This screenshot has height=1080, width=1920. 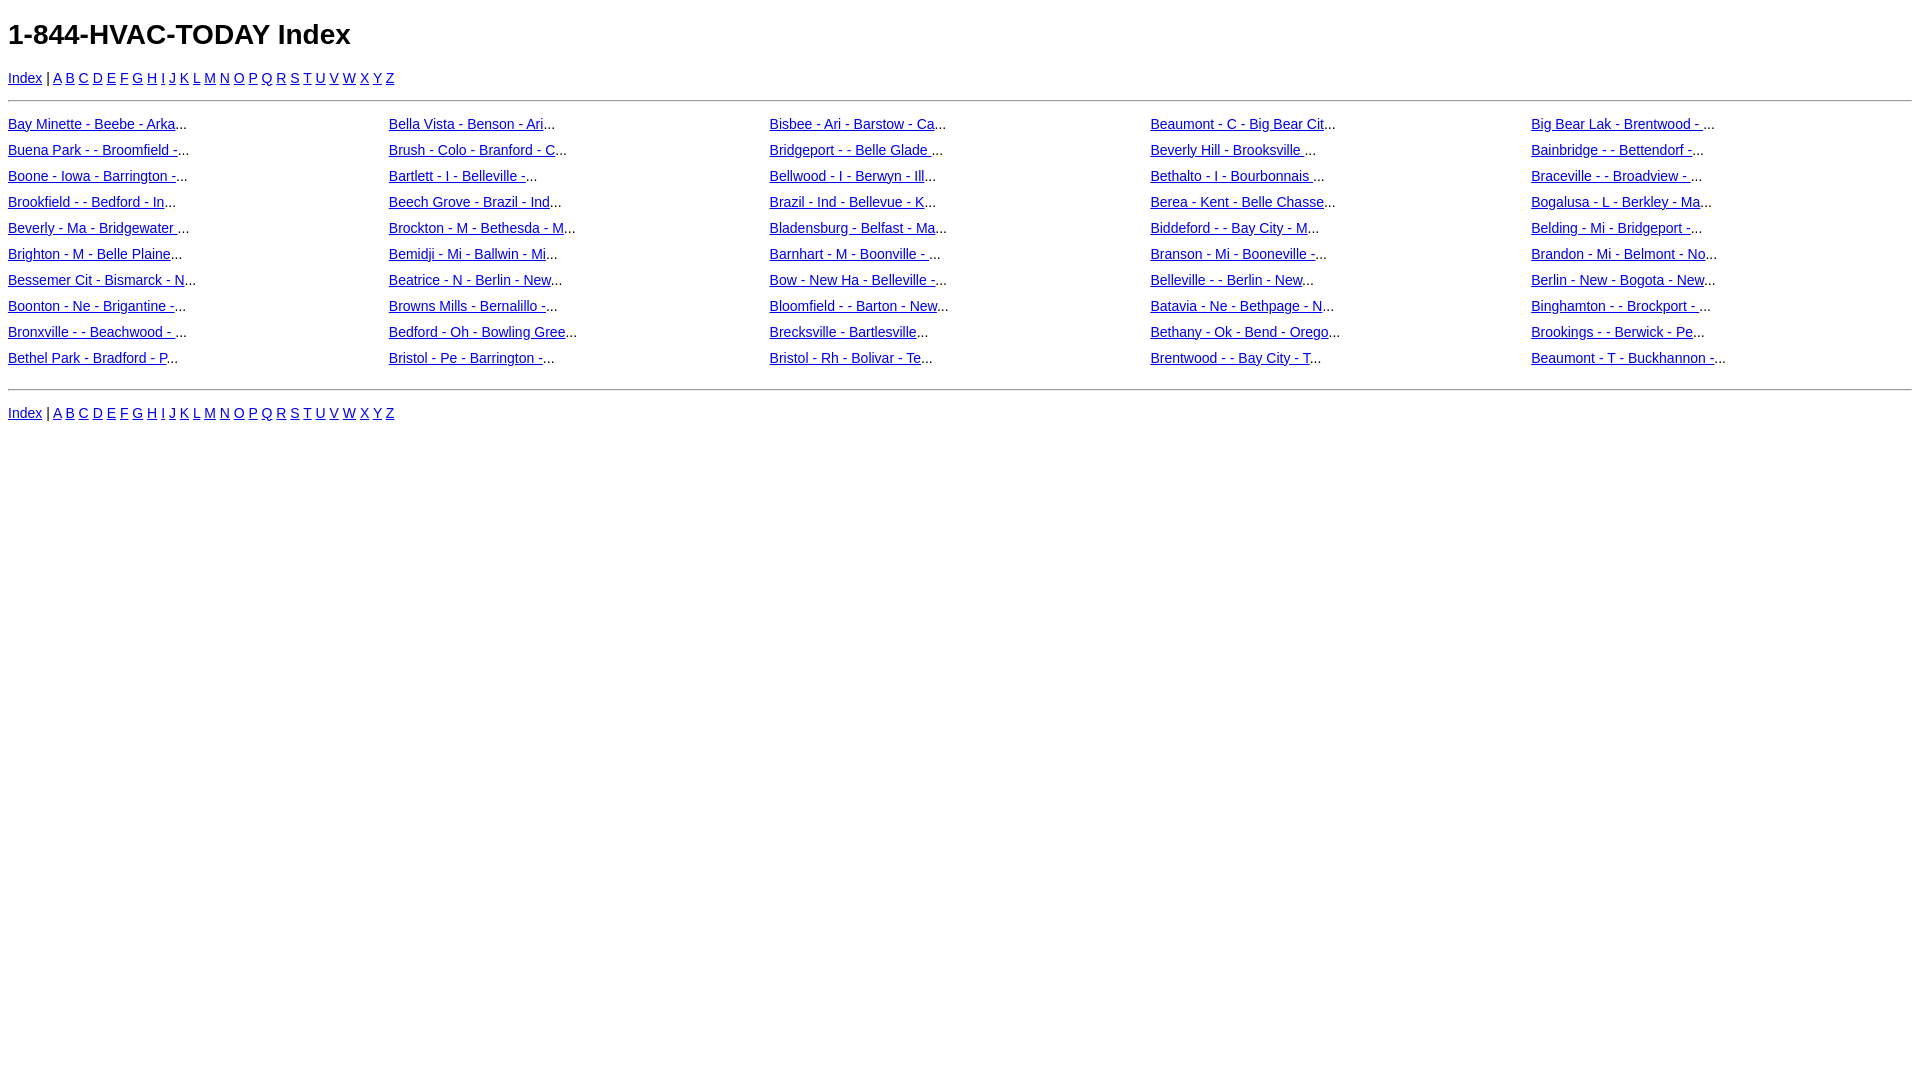 I want to click on W, so click(x=350, y=78).